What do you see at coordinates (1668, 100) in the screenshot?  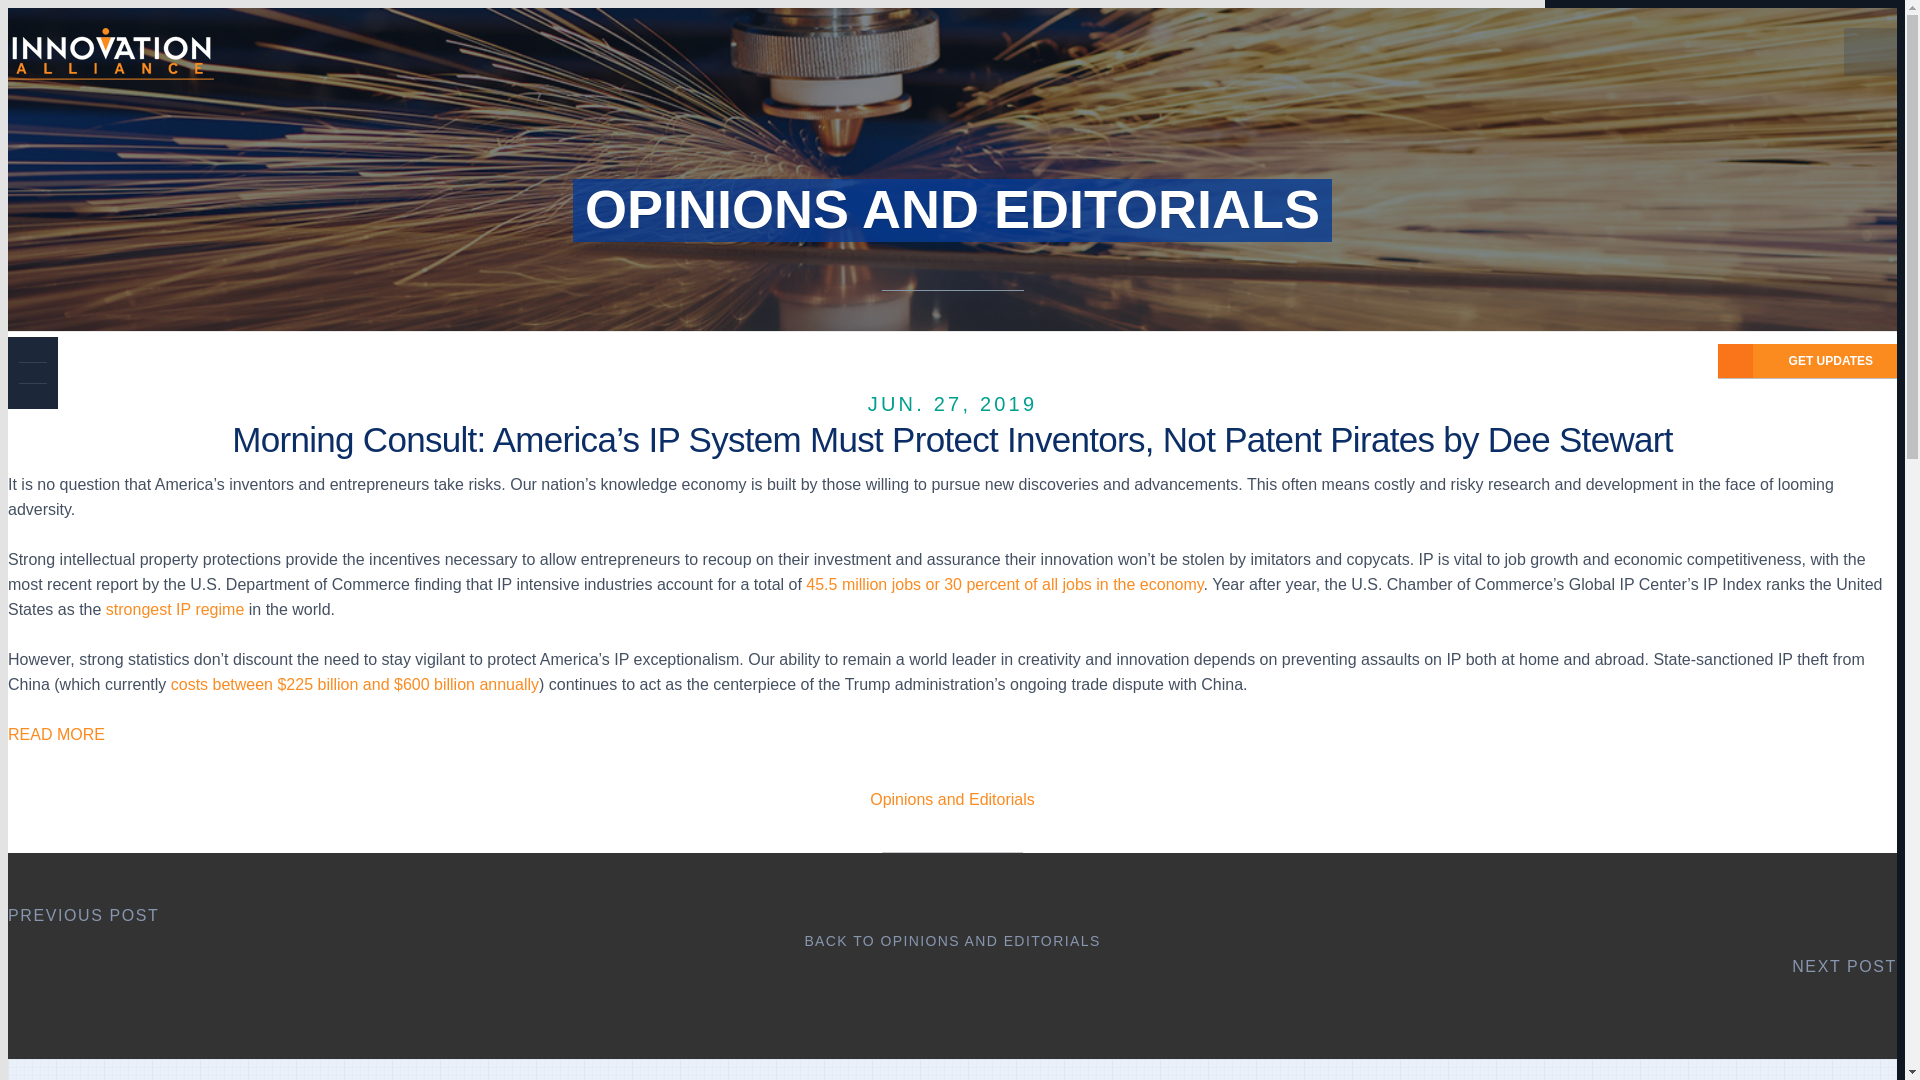 I see `From the Alliance` at bounding box center [1668, 100].